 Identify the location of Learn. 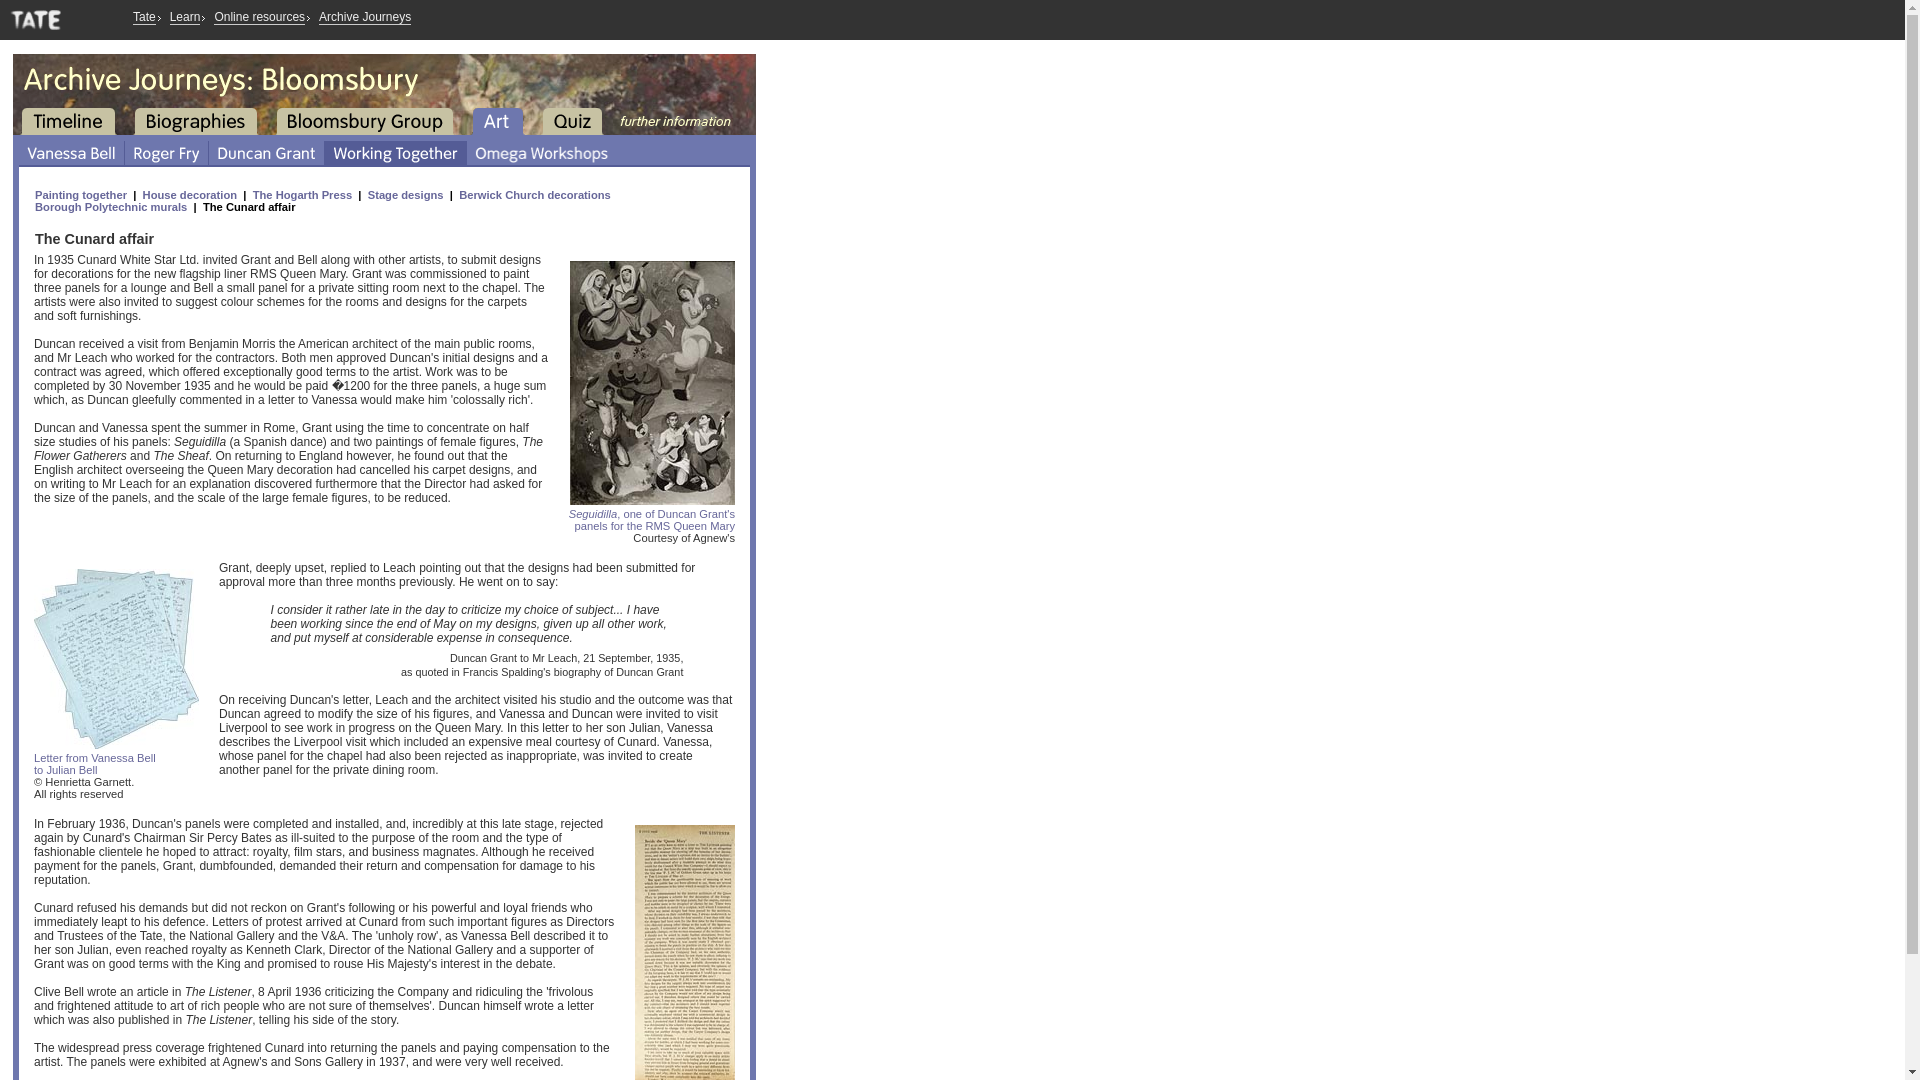
(186, 16).